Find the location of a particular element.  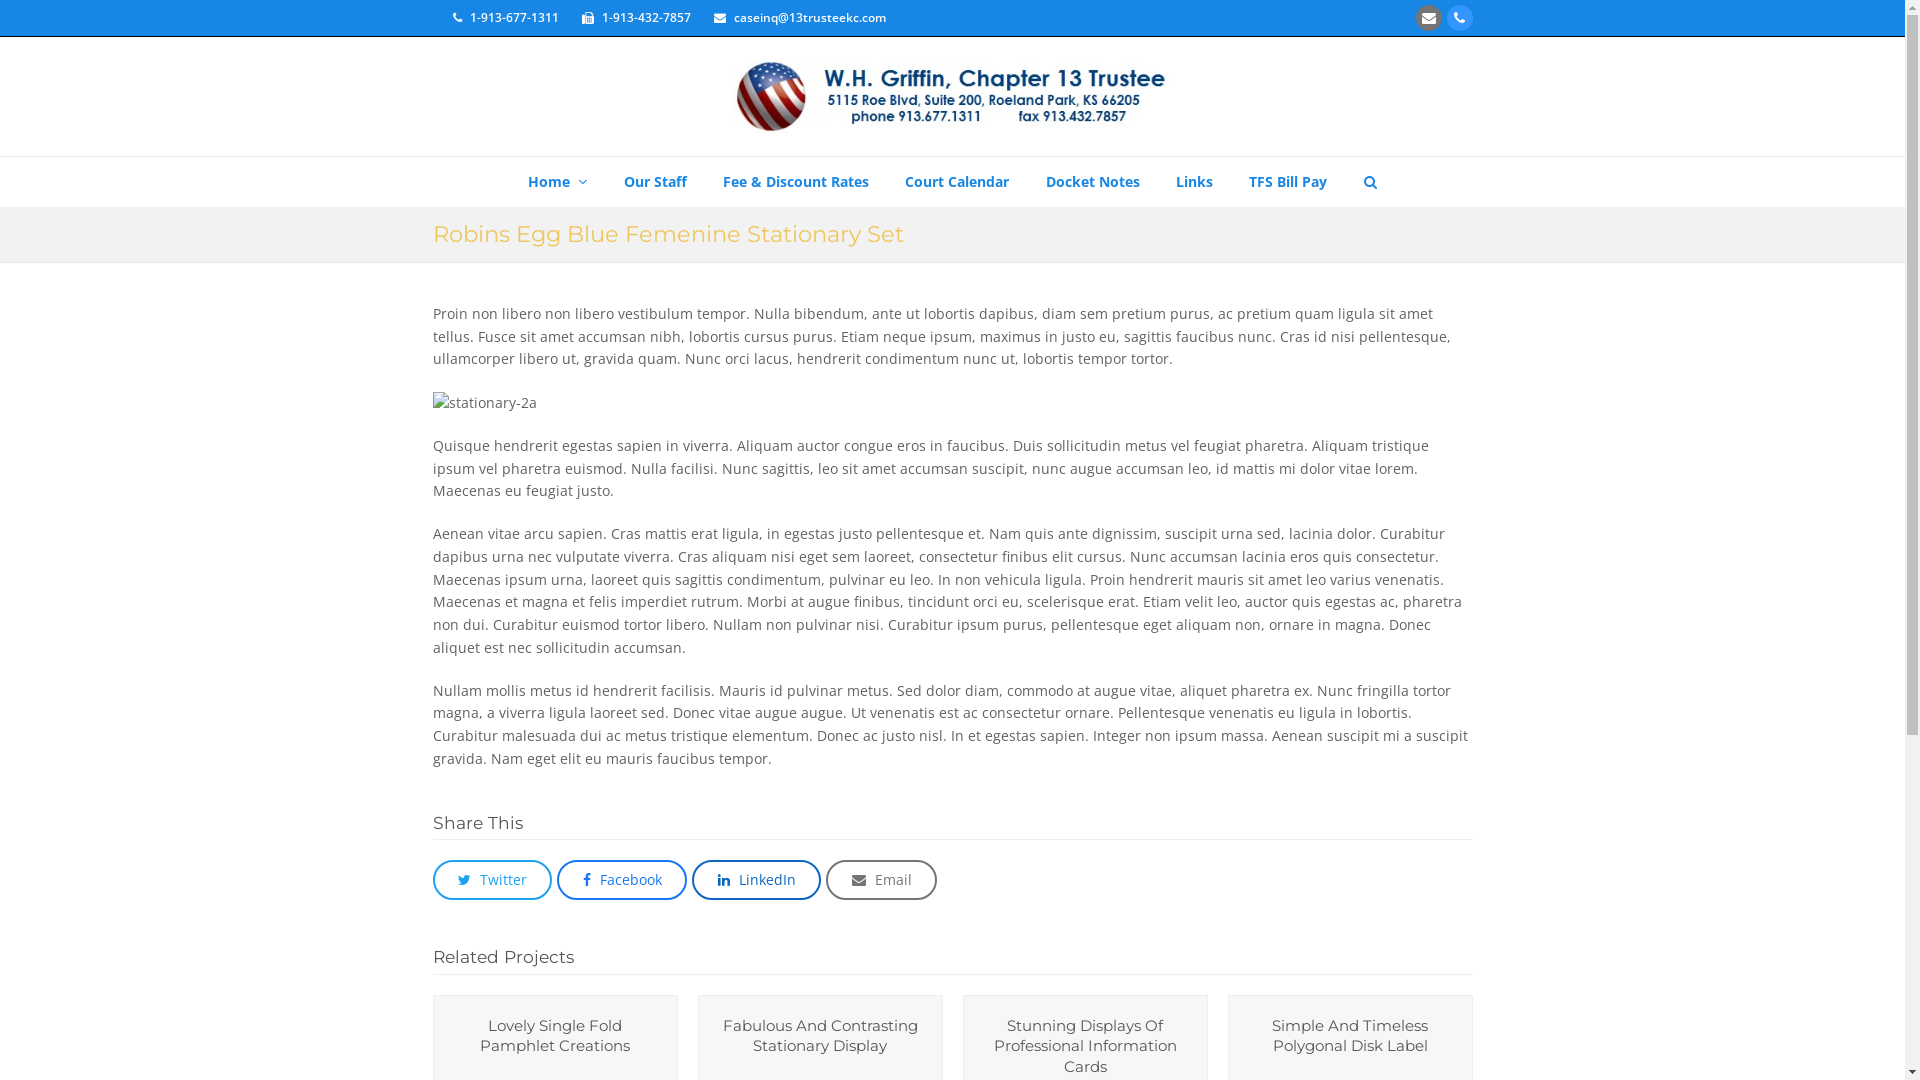

Email is located at coordinates (1429, 18).